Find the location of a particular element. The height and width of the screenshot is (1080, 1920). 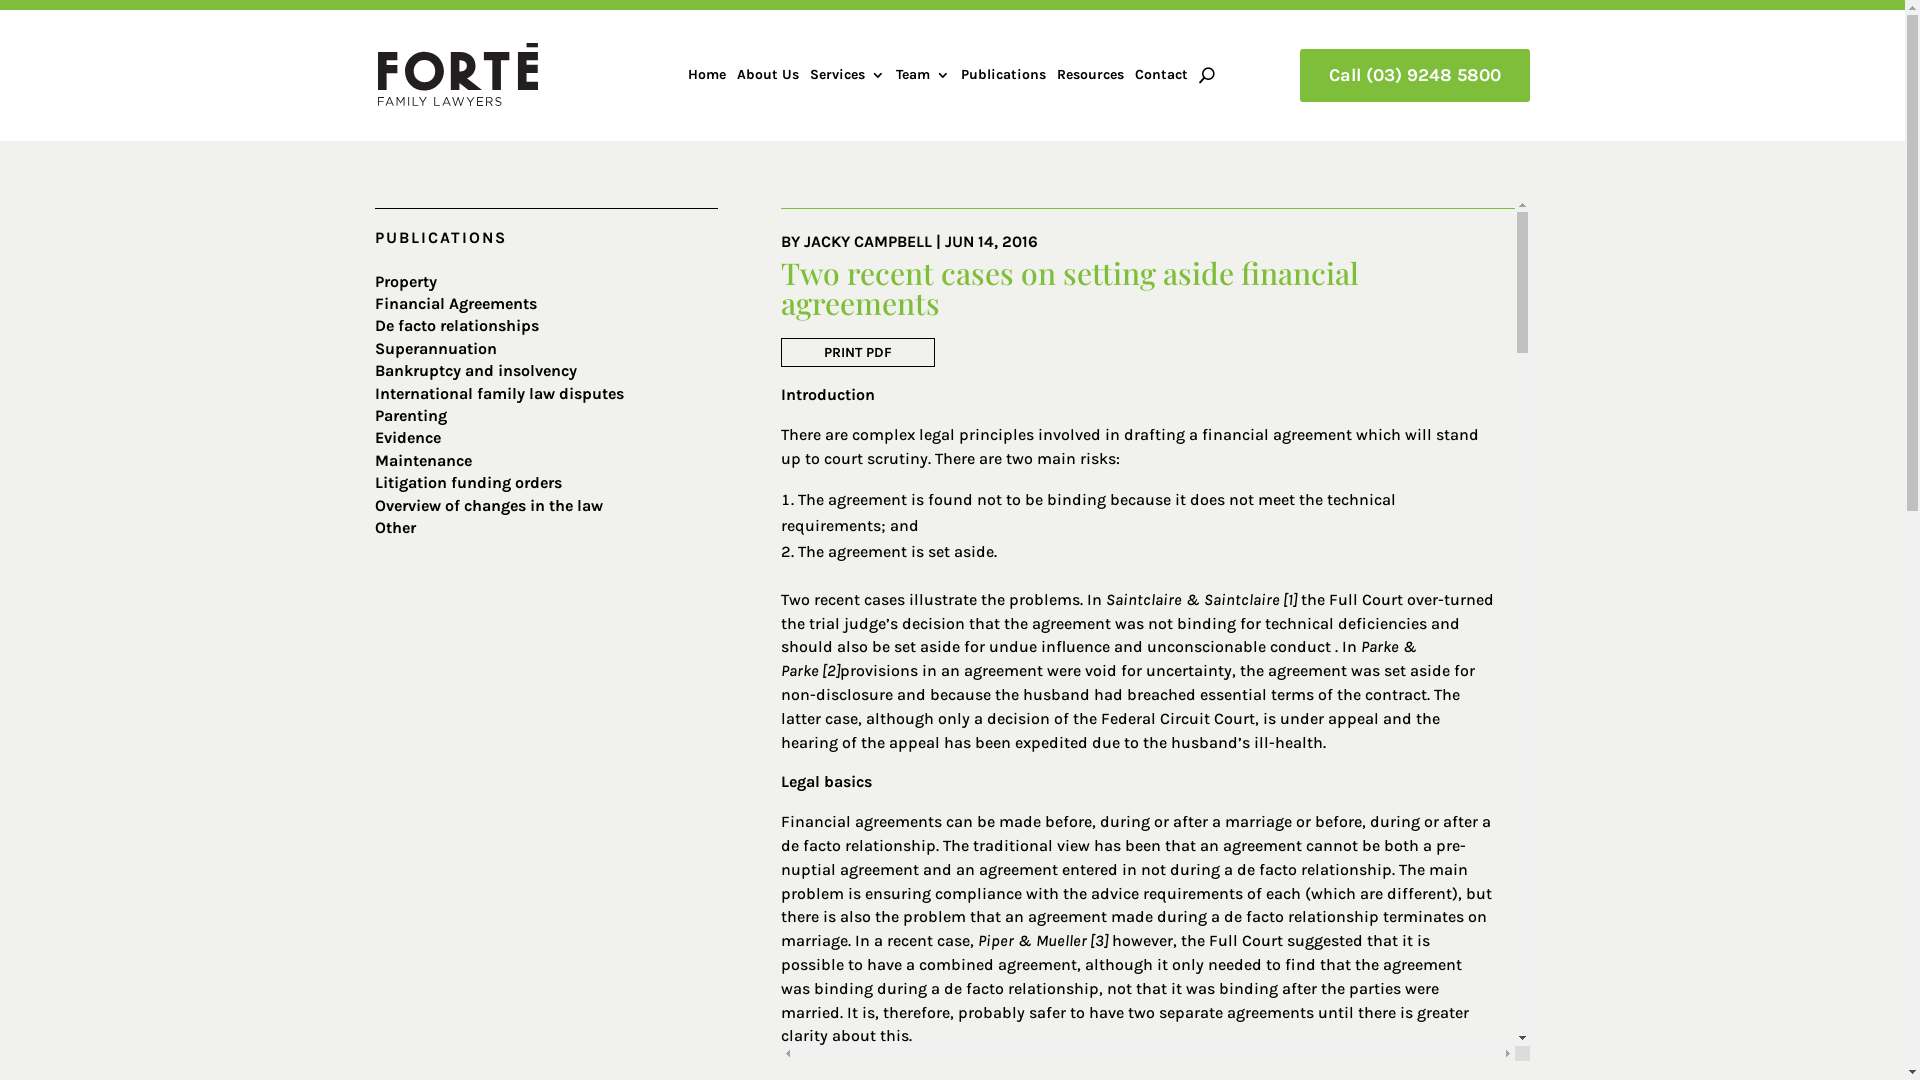

Team is located at coordinates (923, 79).